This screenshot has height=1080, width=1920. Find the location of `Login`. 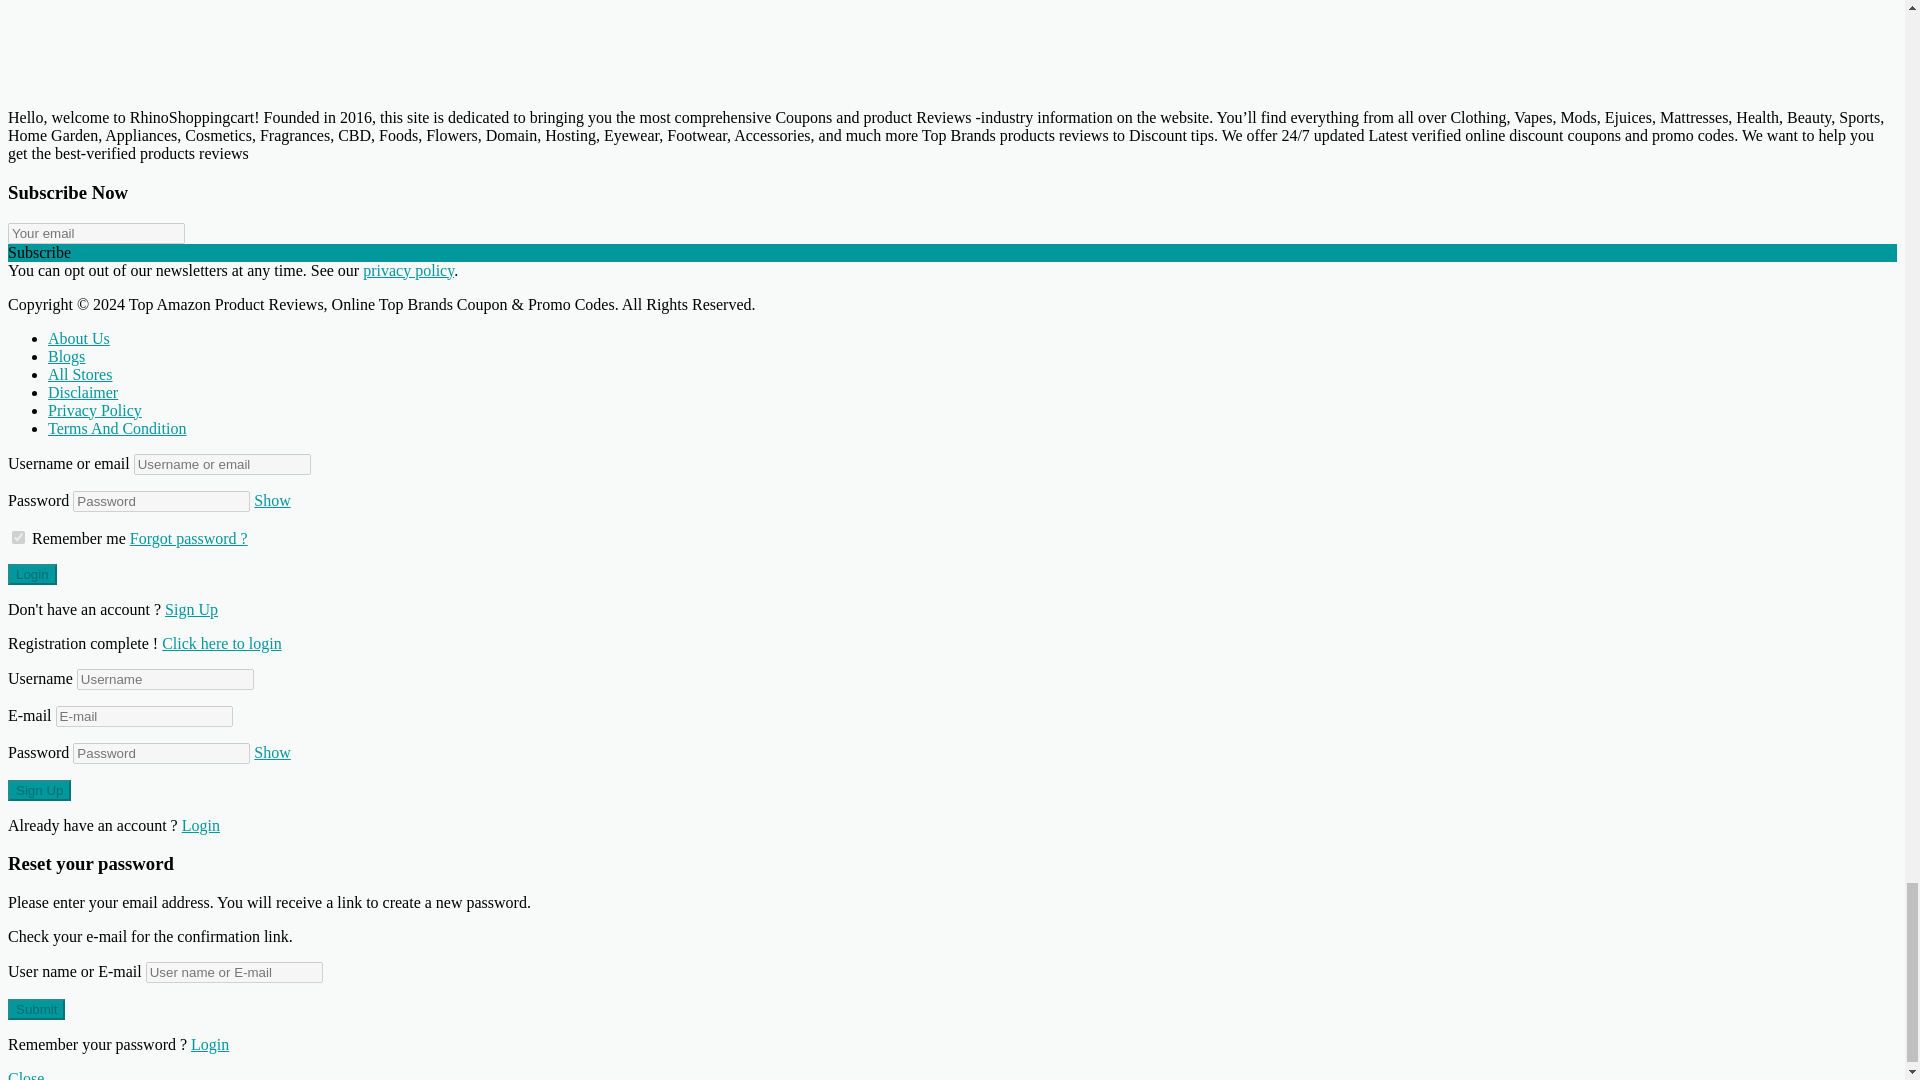

Login is located at coordinates (32, 574).